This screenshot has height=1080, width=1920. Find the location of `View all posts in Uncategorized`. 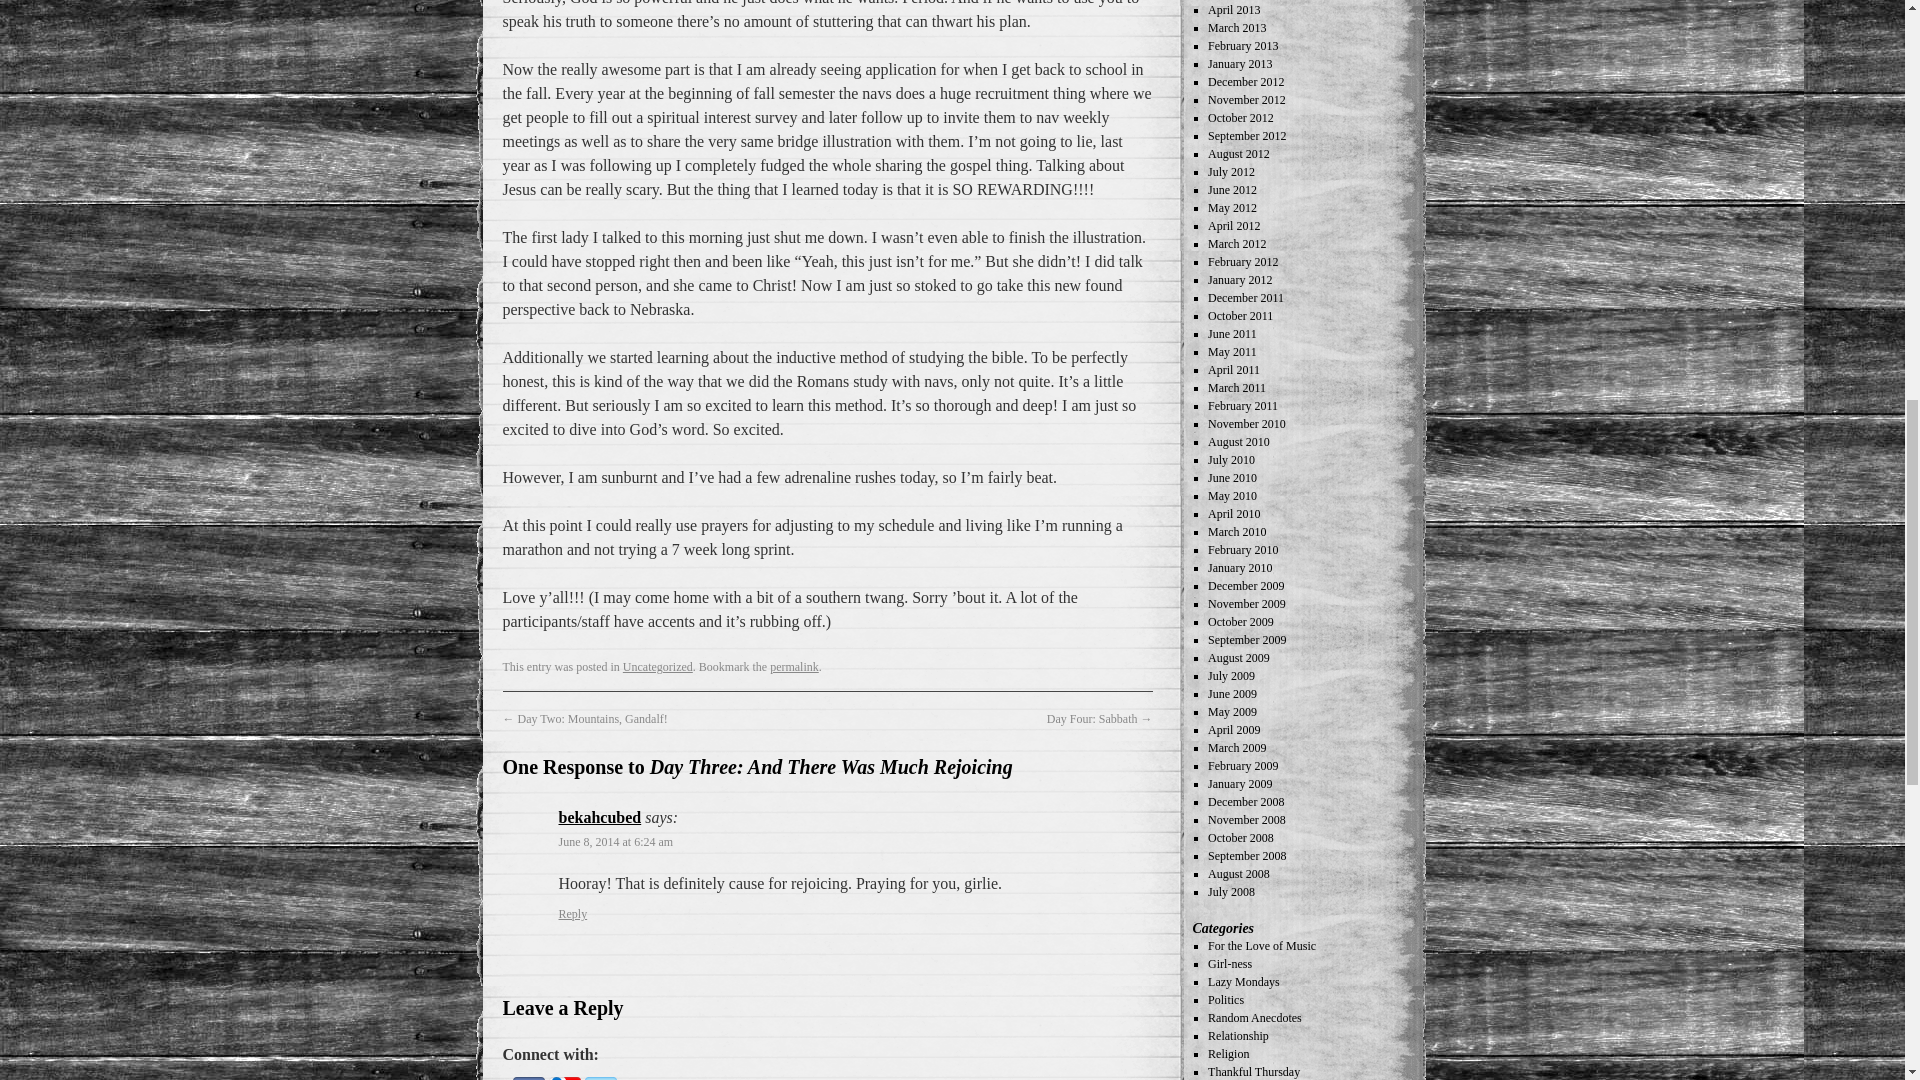

View all posts in Uncategorized is located at coordinates (658, 666).